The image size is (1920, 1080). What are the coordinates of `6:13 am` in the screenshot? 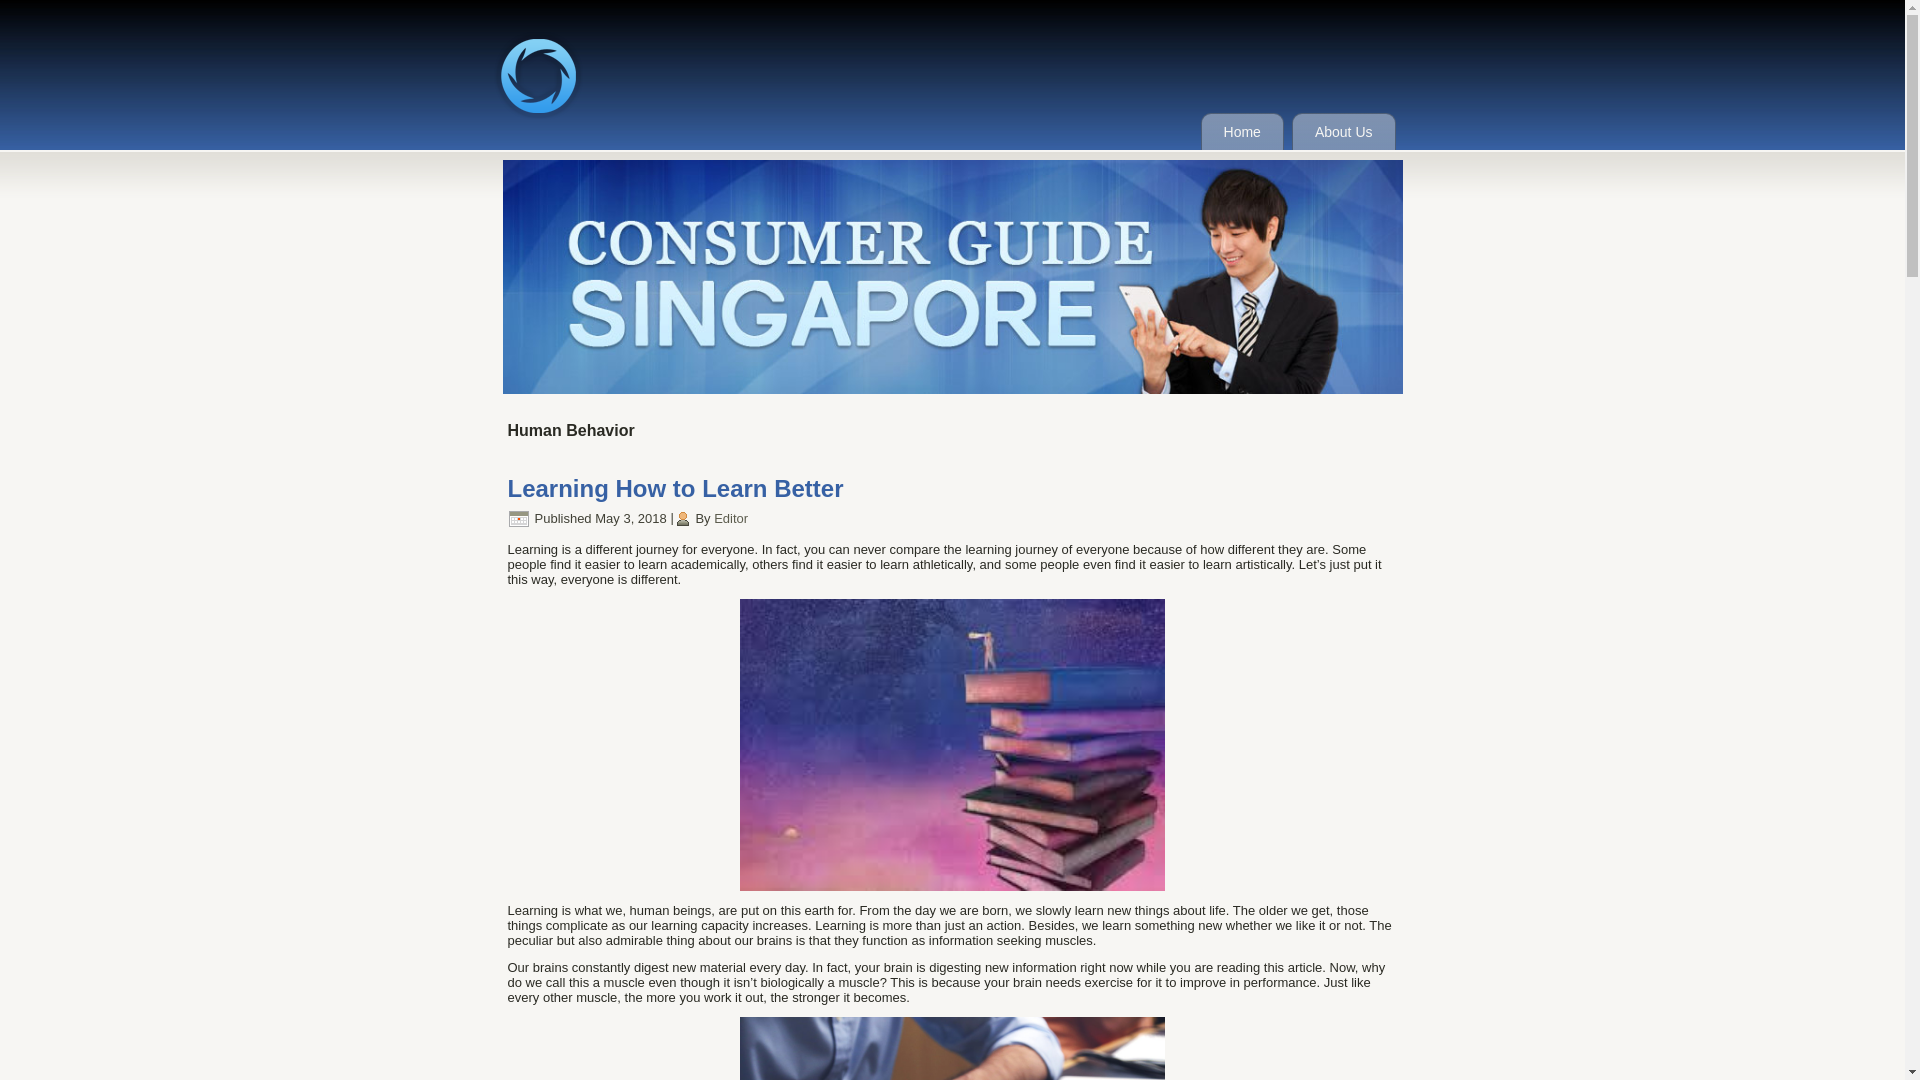 It's located at (630, 518).